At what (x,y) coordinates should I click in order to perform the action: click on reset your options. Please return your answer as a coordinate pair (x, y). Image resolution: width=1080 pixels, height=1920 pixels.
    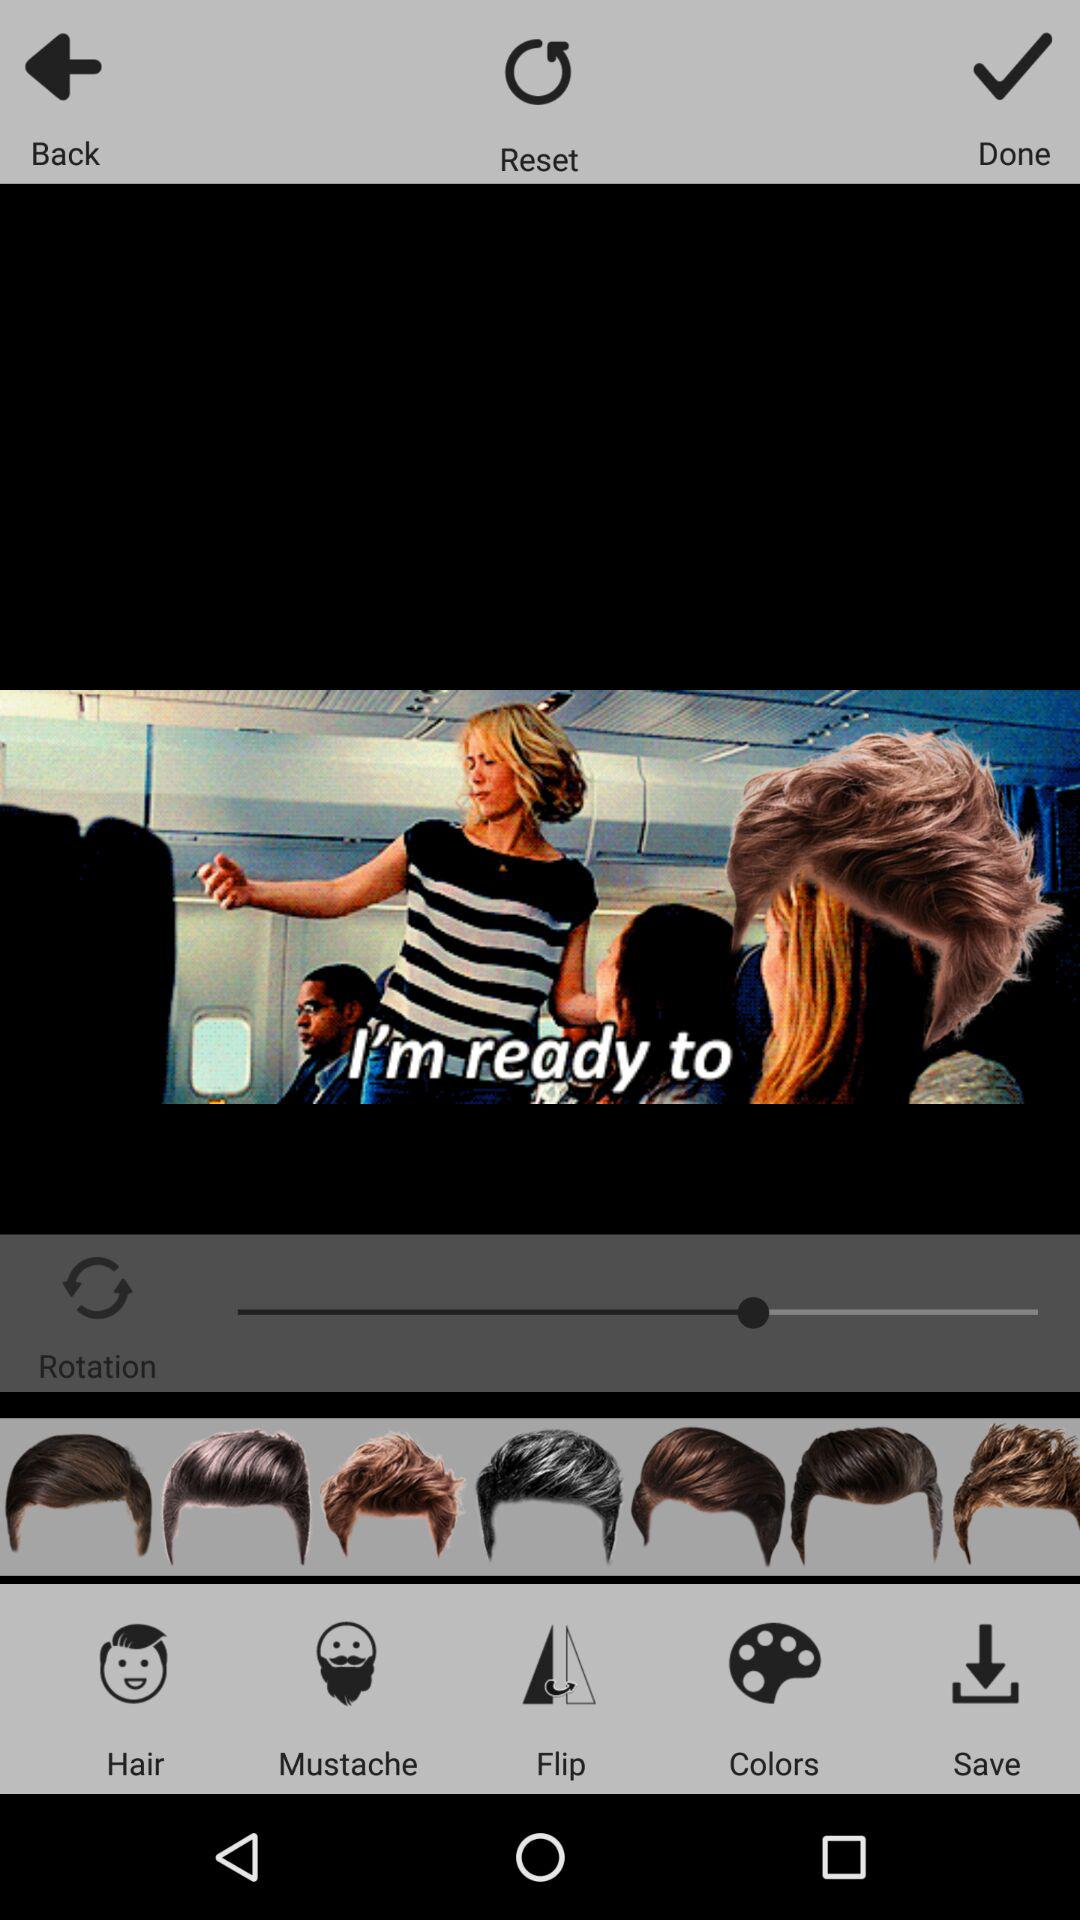
    Looking at the image, I should click on (540, 72).